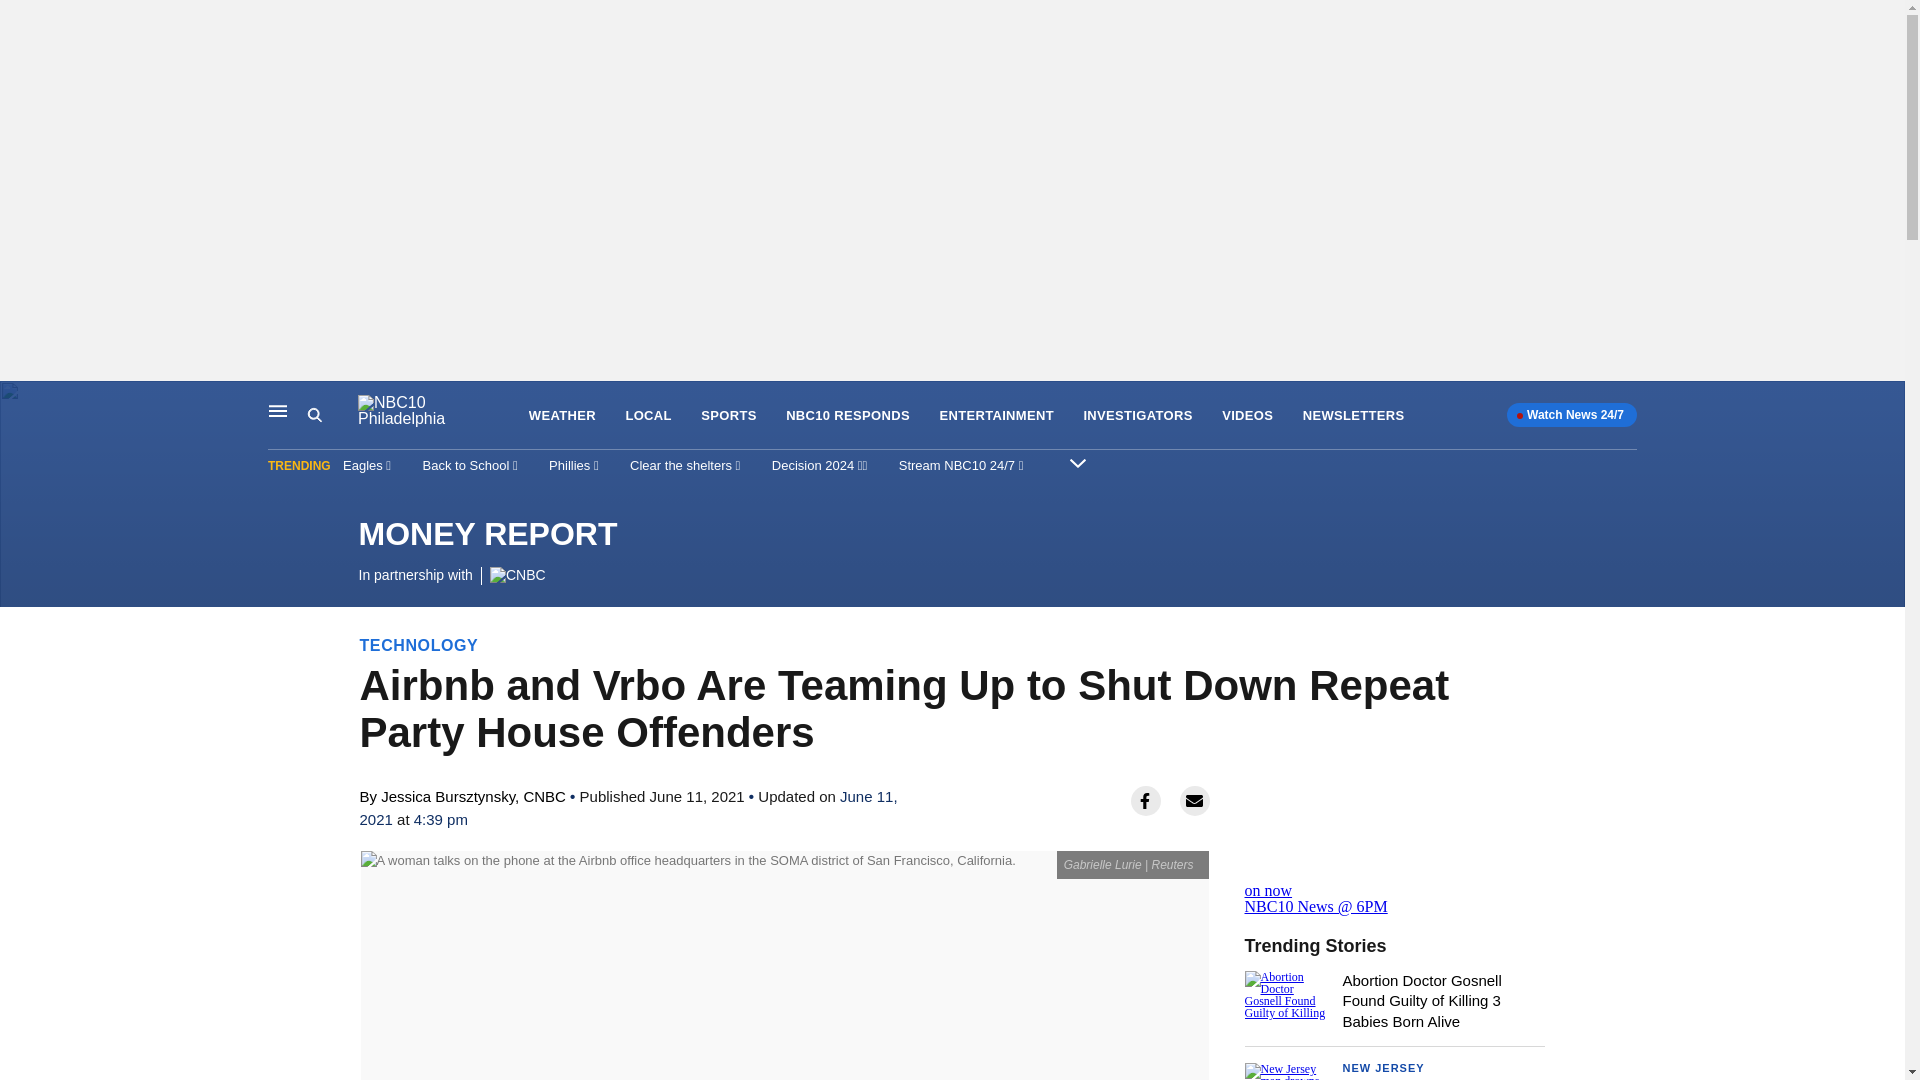 Image resolution: width=1920 pixels, height=1080 pixels. Describe the element at coordinates (21, 402) in the screenshot. I see `Skip to content` at that location.